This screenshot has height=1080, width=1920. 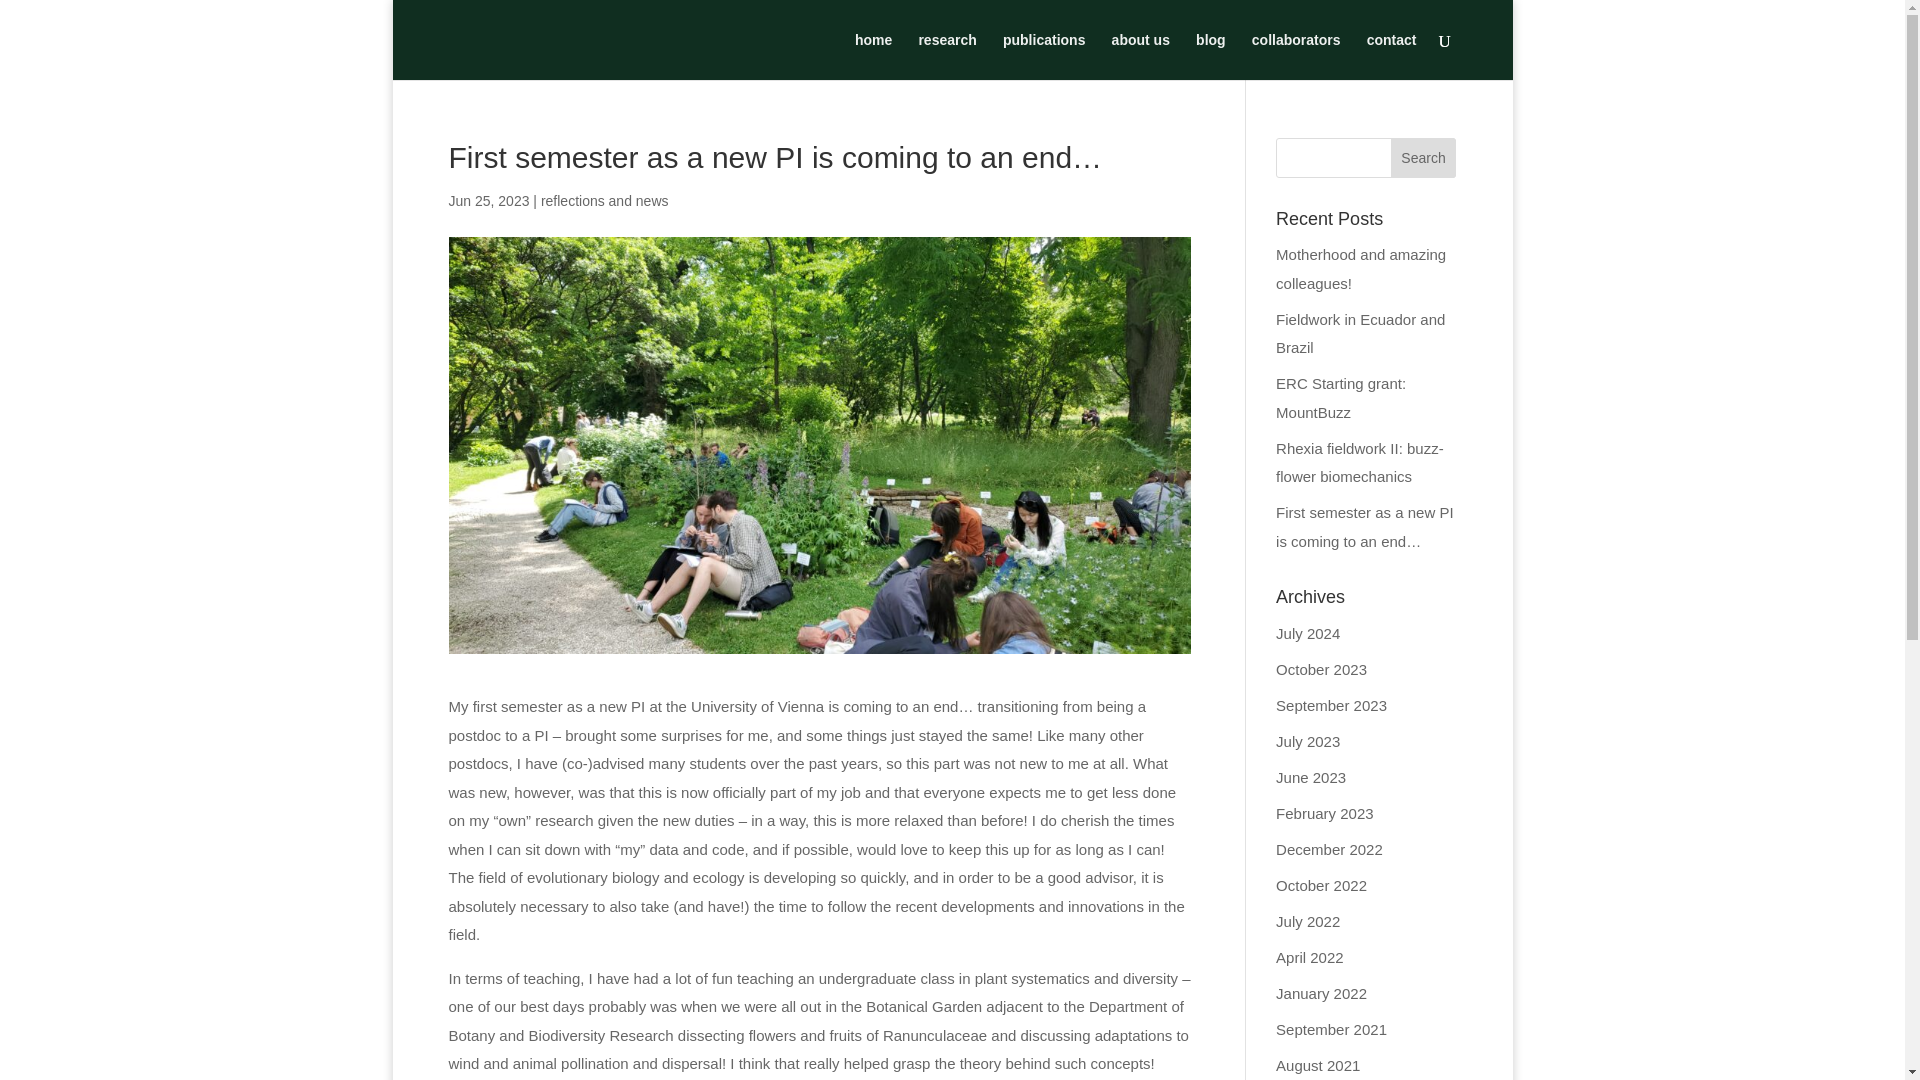 What do you see at coordinates (946, 56) in the screenshot?
I see `research` at bounding box center [946, 56].